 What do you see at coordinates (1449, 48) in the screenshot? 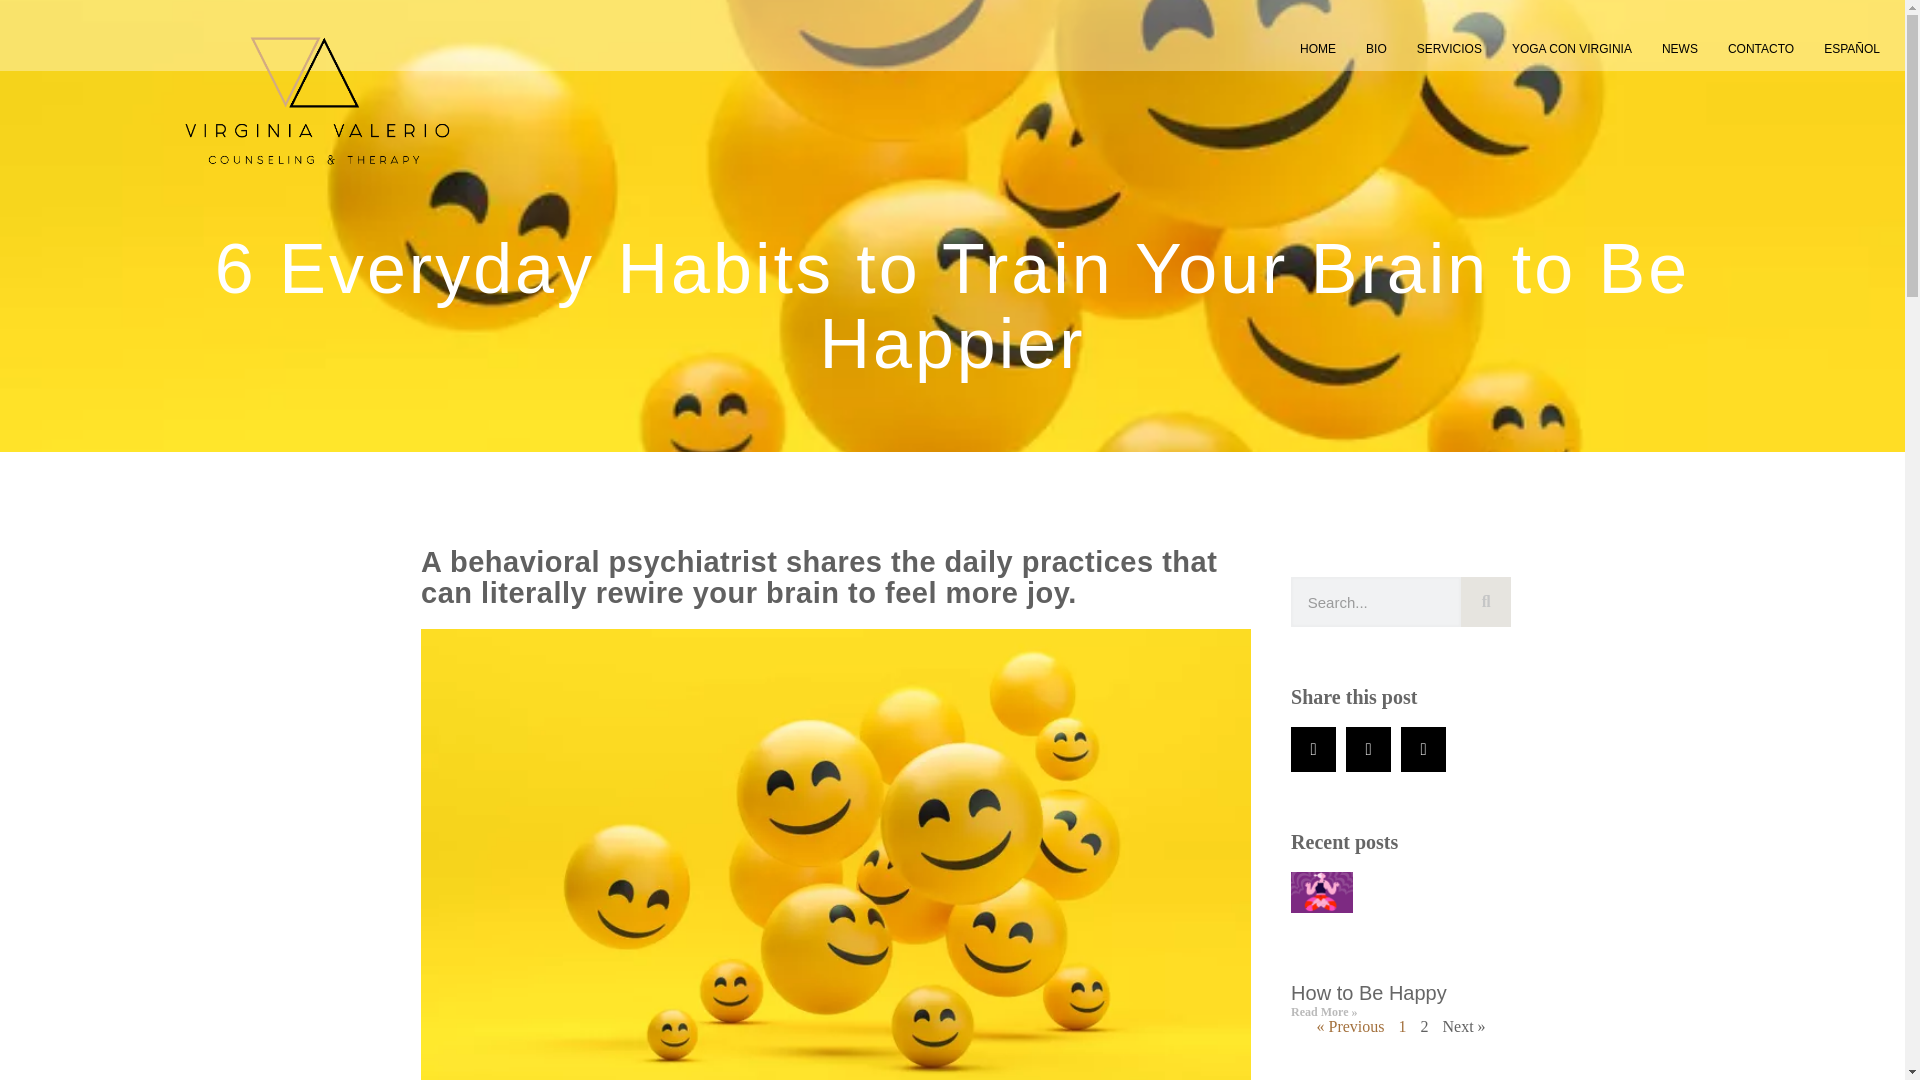
I see `SERVICIOS` at bounding box center [1449, 48].